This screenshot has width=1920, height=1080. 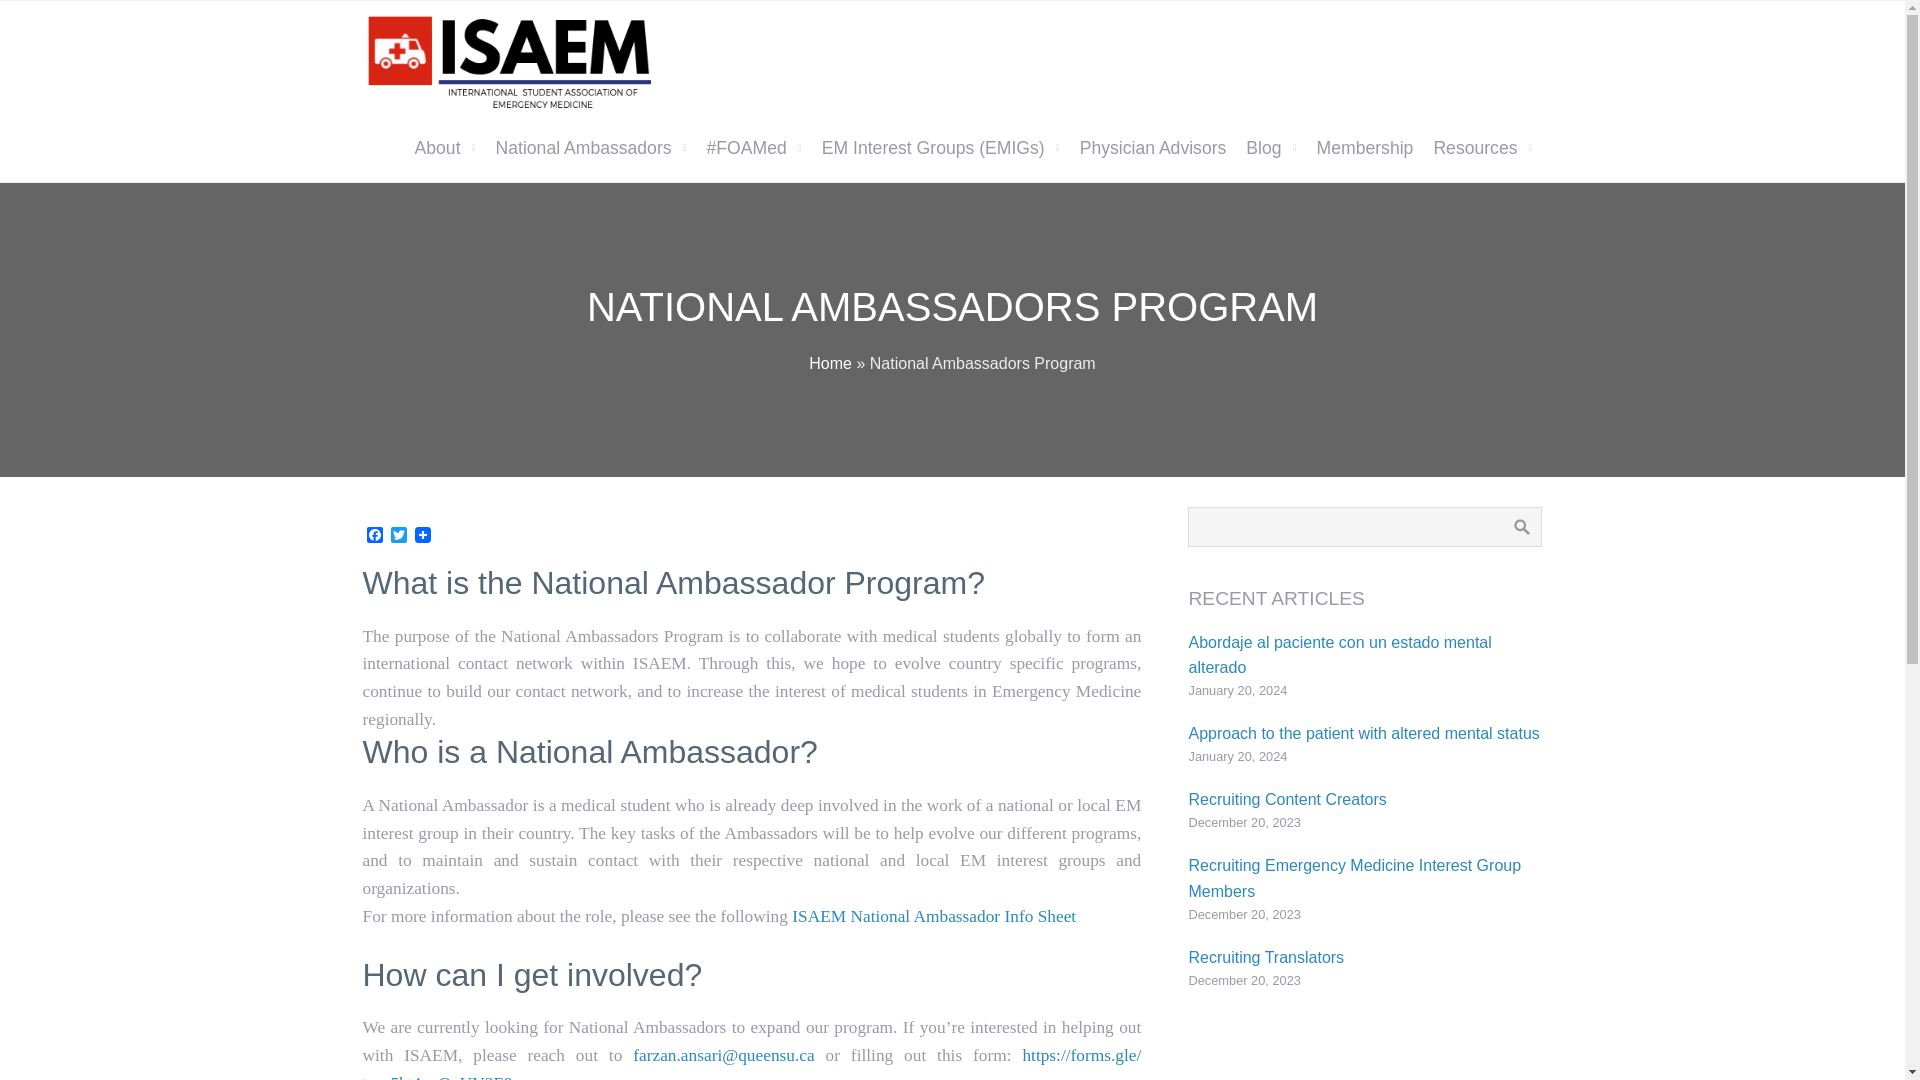 I want to click on Blog, so click(x=1270, y=148).